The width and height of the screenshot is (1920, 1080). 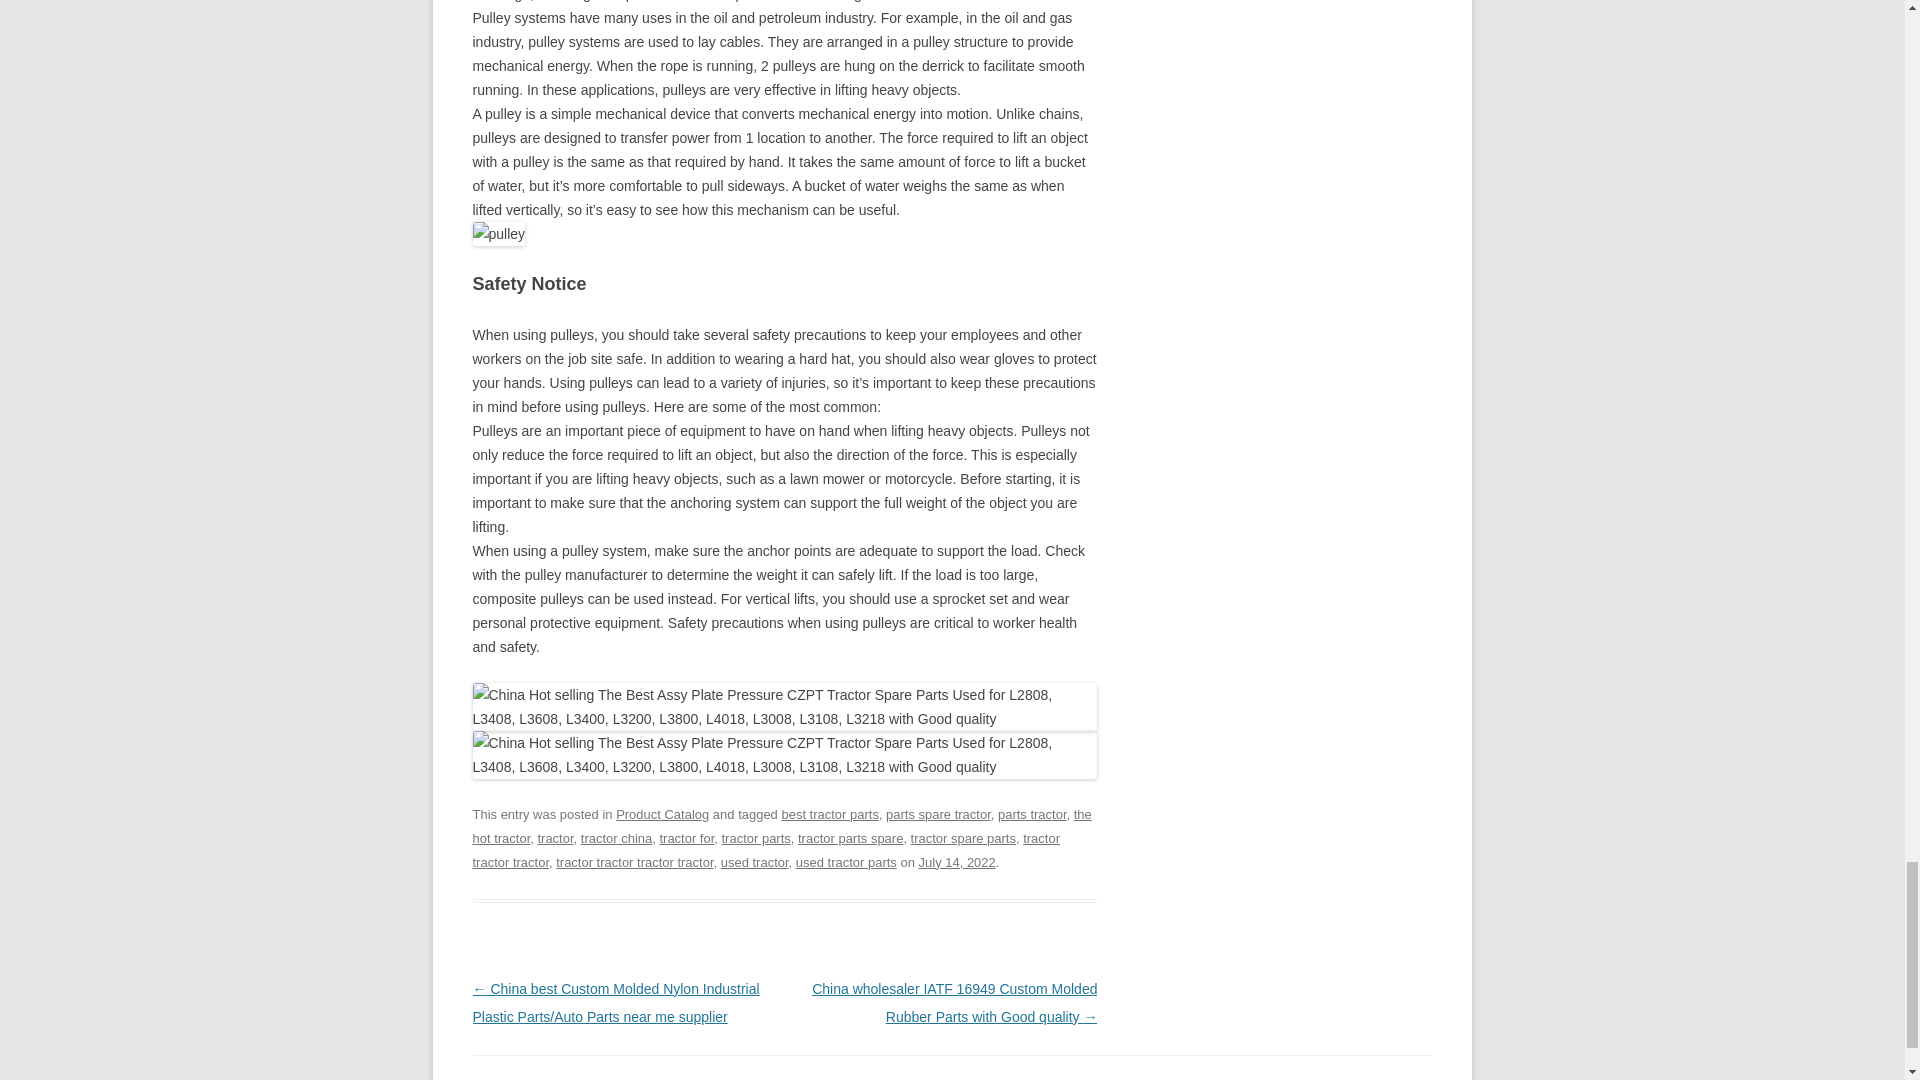 I want to click on best tractor parts, so click(x=829, y=814).